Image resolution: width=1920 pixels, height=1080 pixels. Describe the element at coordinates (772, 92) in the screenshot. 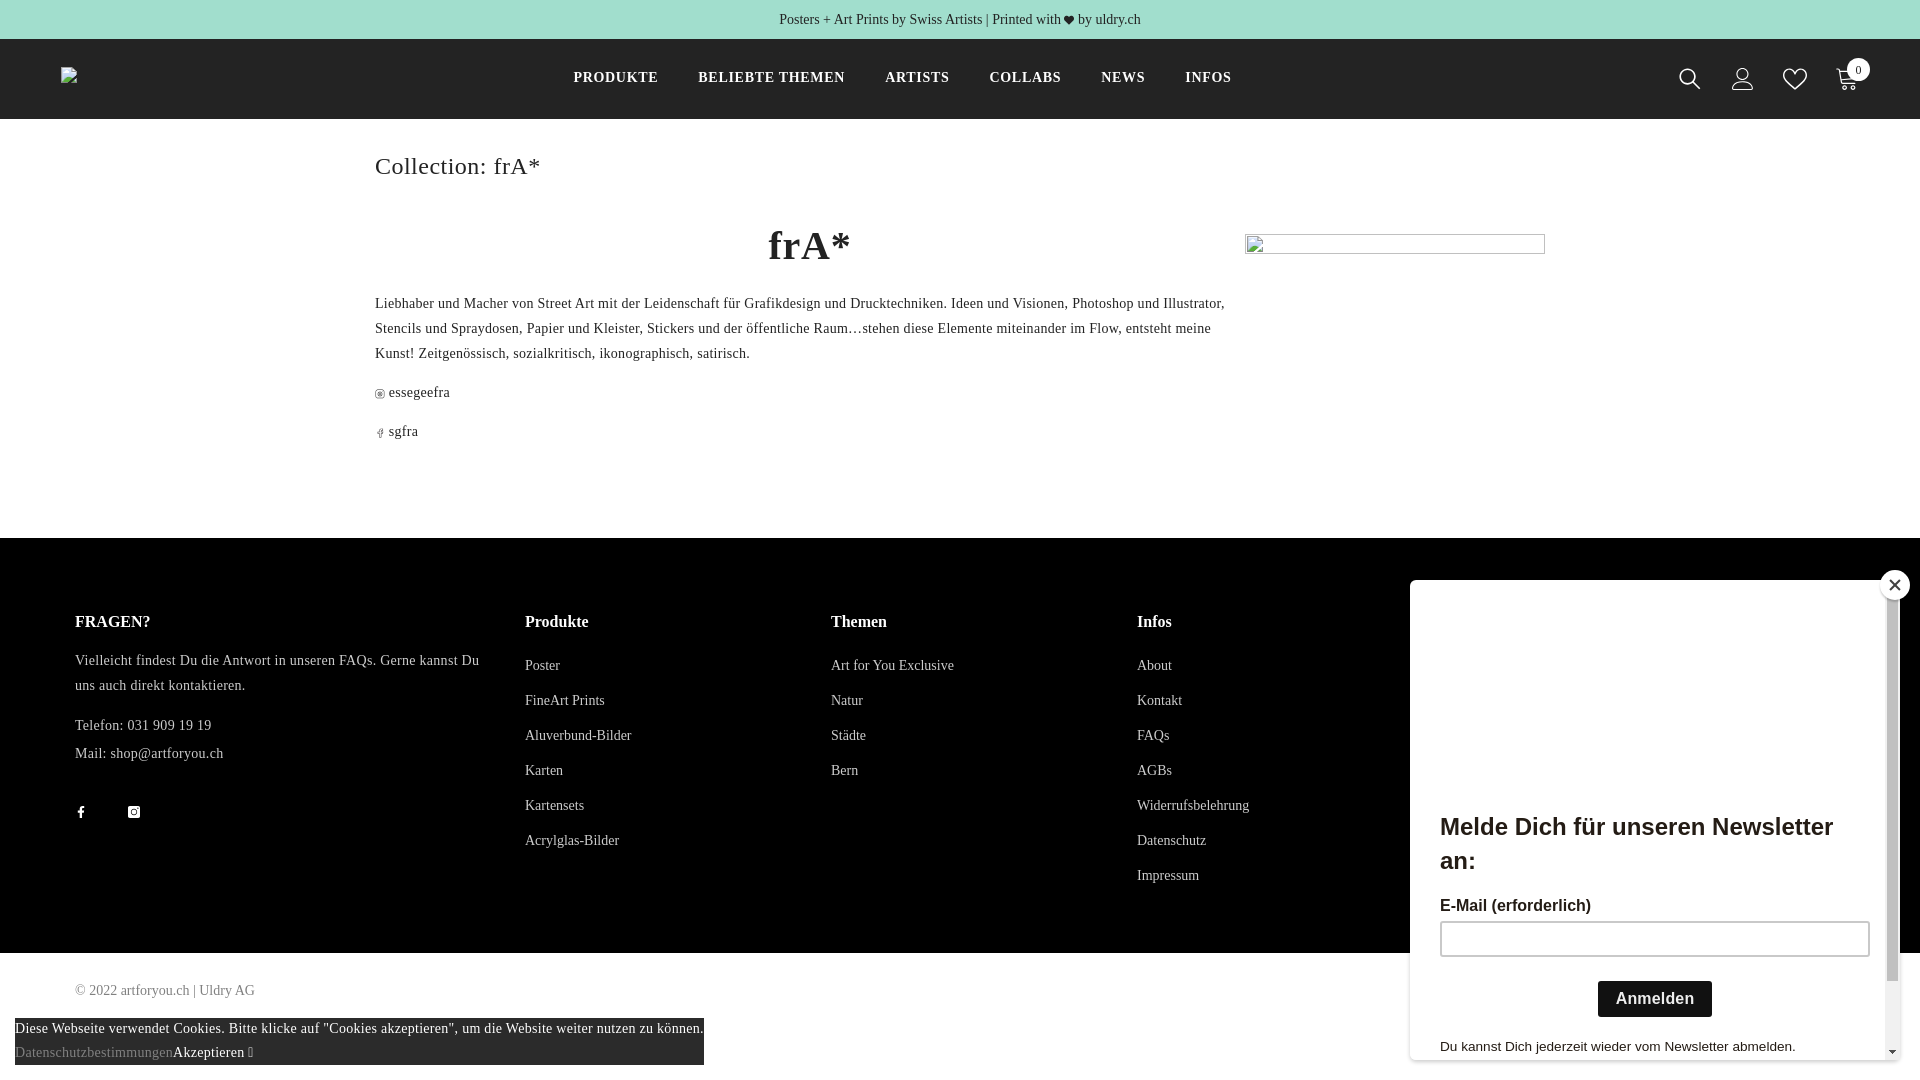

I see `BELIEBTE THEMEN` at that location.